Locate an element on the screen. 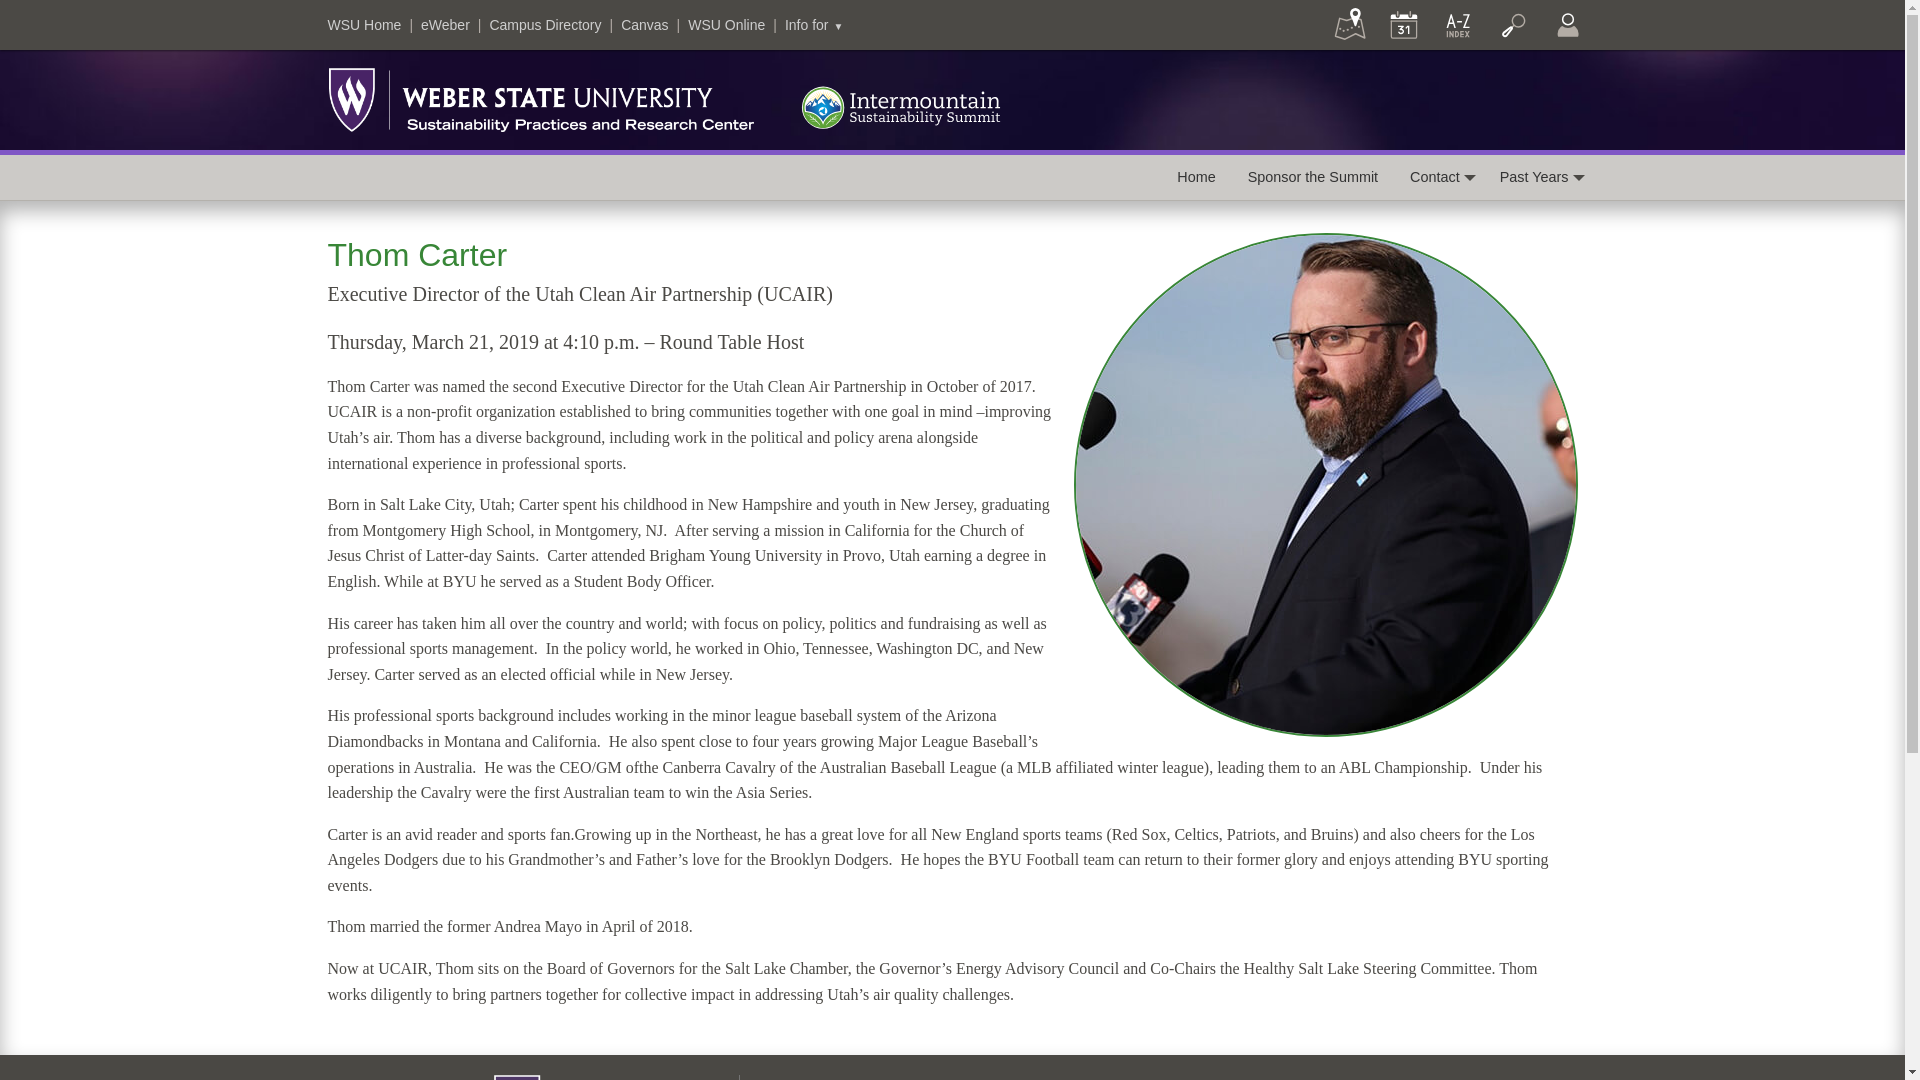  WSU Home is located at coordinates (364, 25).